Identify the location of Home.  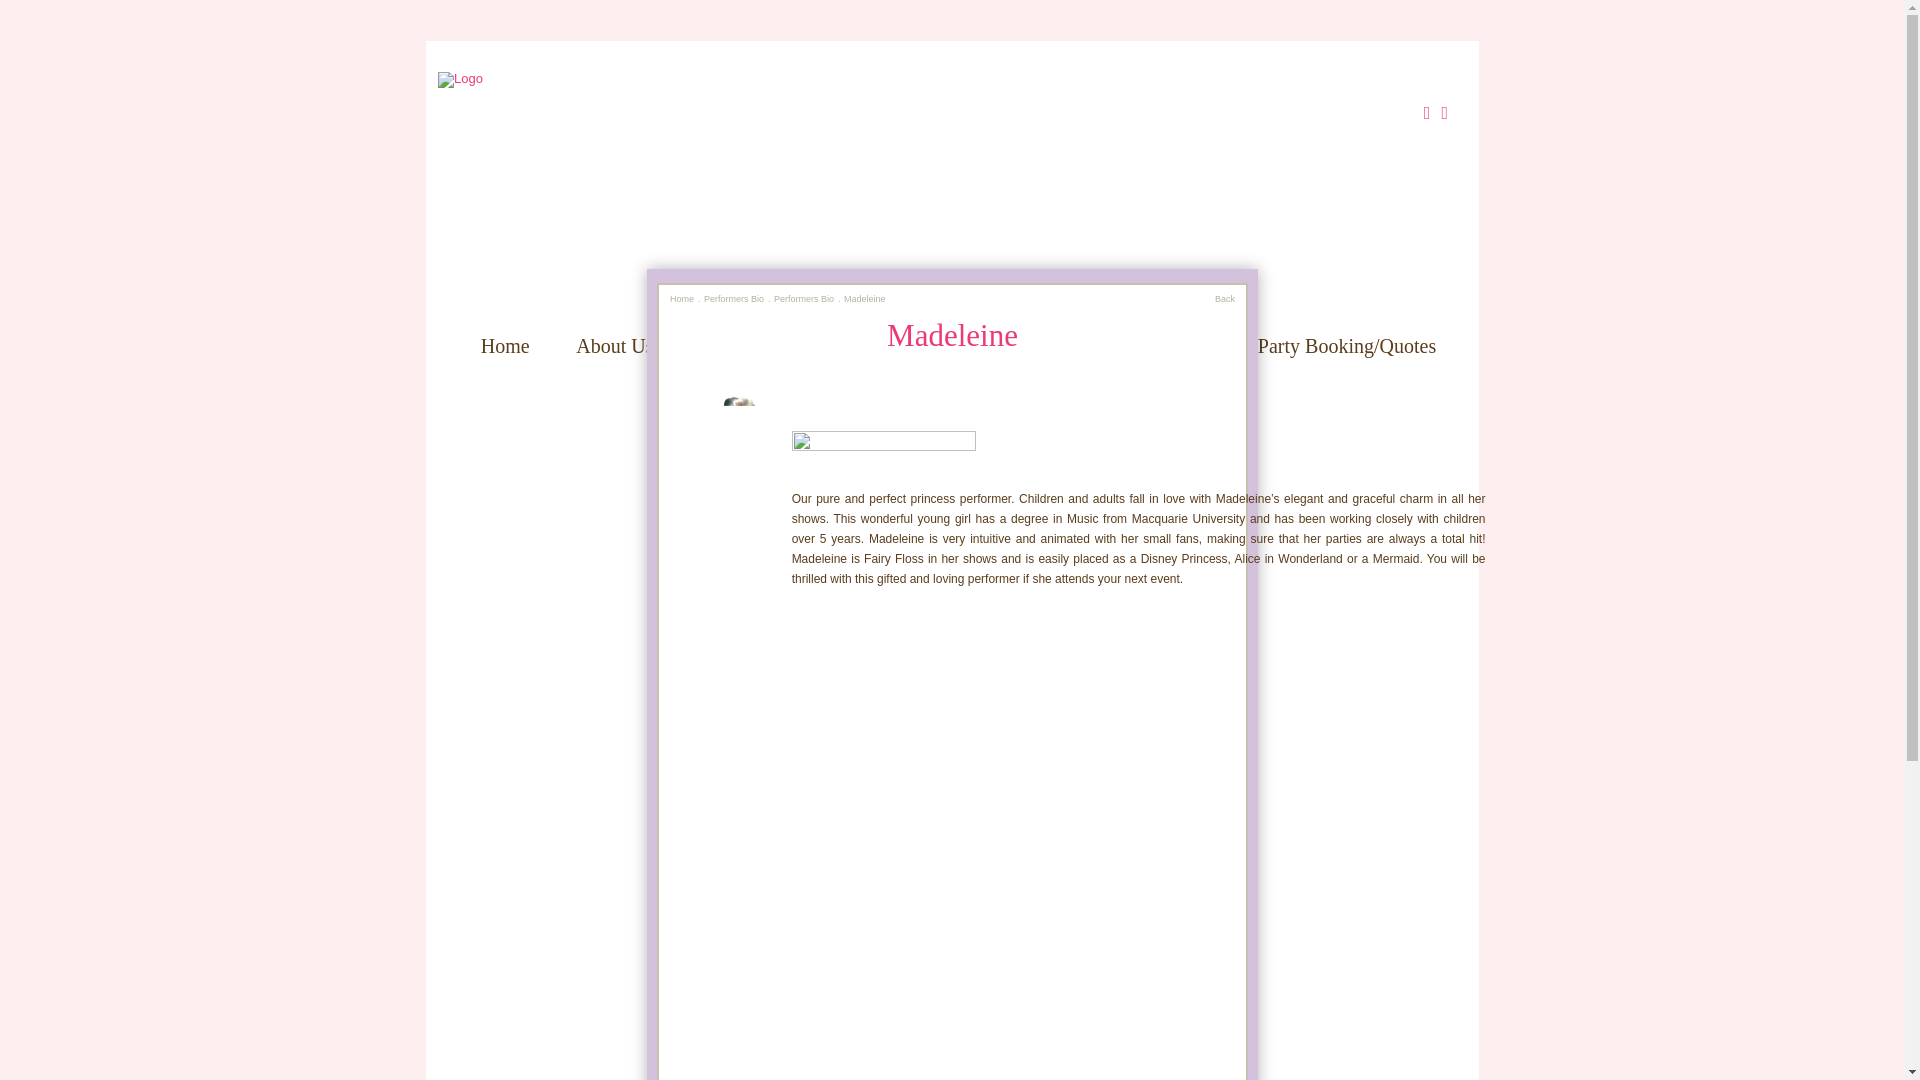
(682, 298).